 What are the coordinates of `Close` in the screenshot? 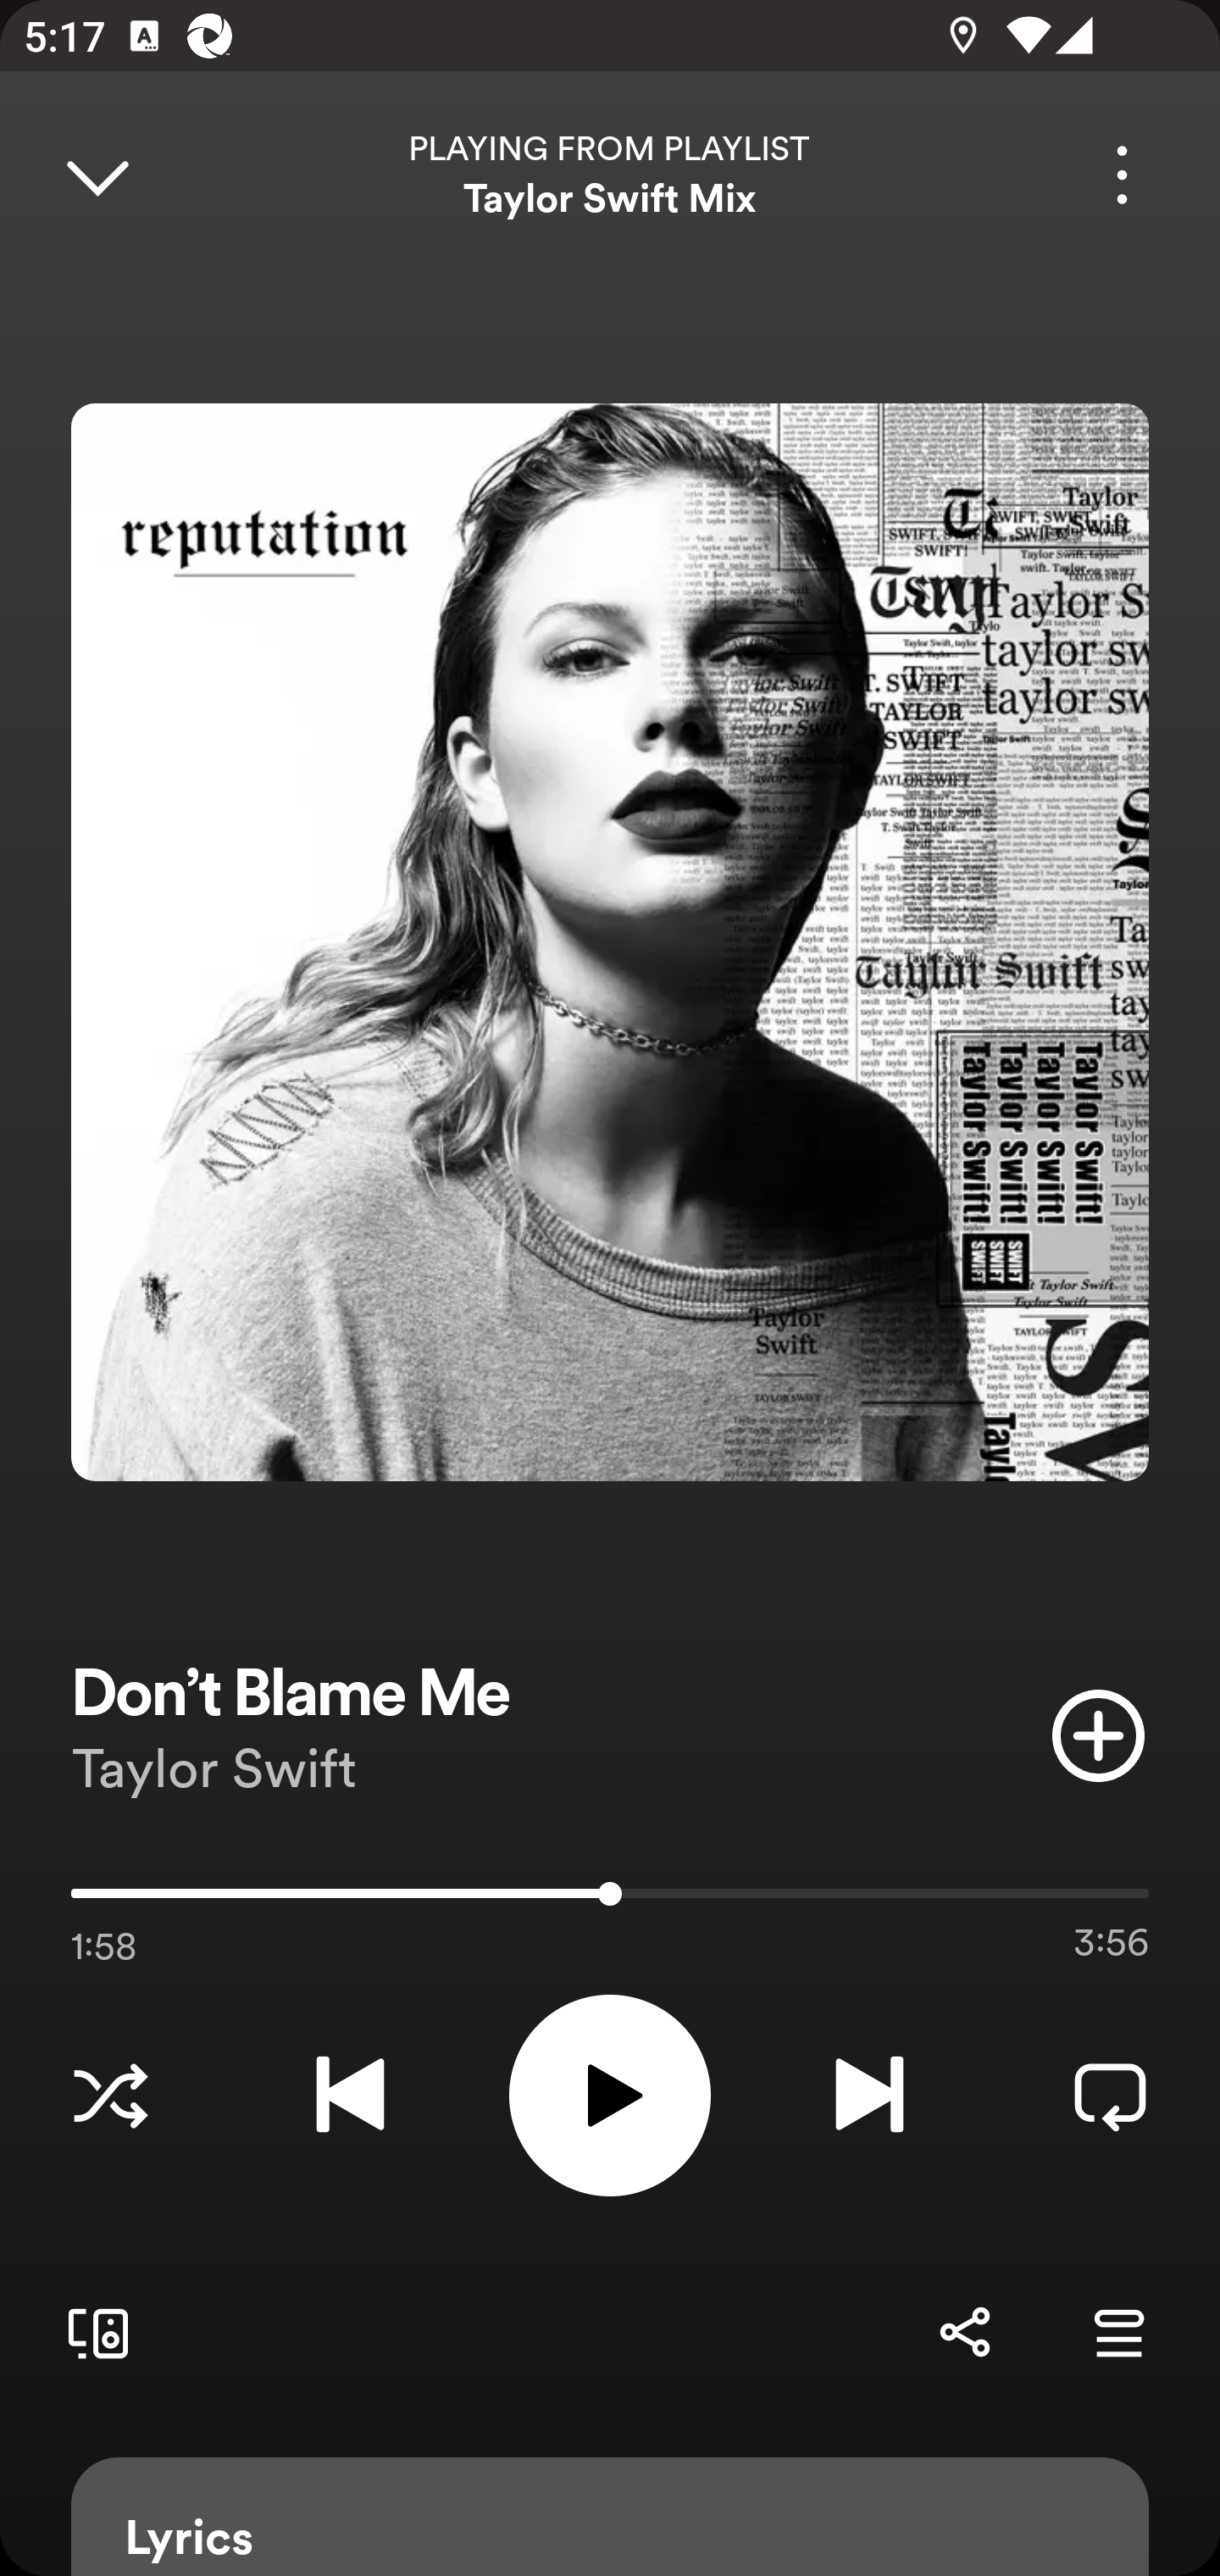 It's located at (97, 175).